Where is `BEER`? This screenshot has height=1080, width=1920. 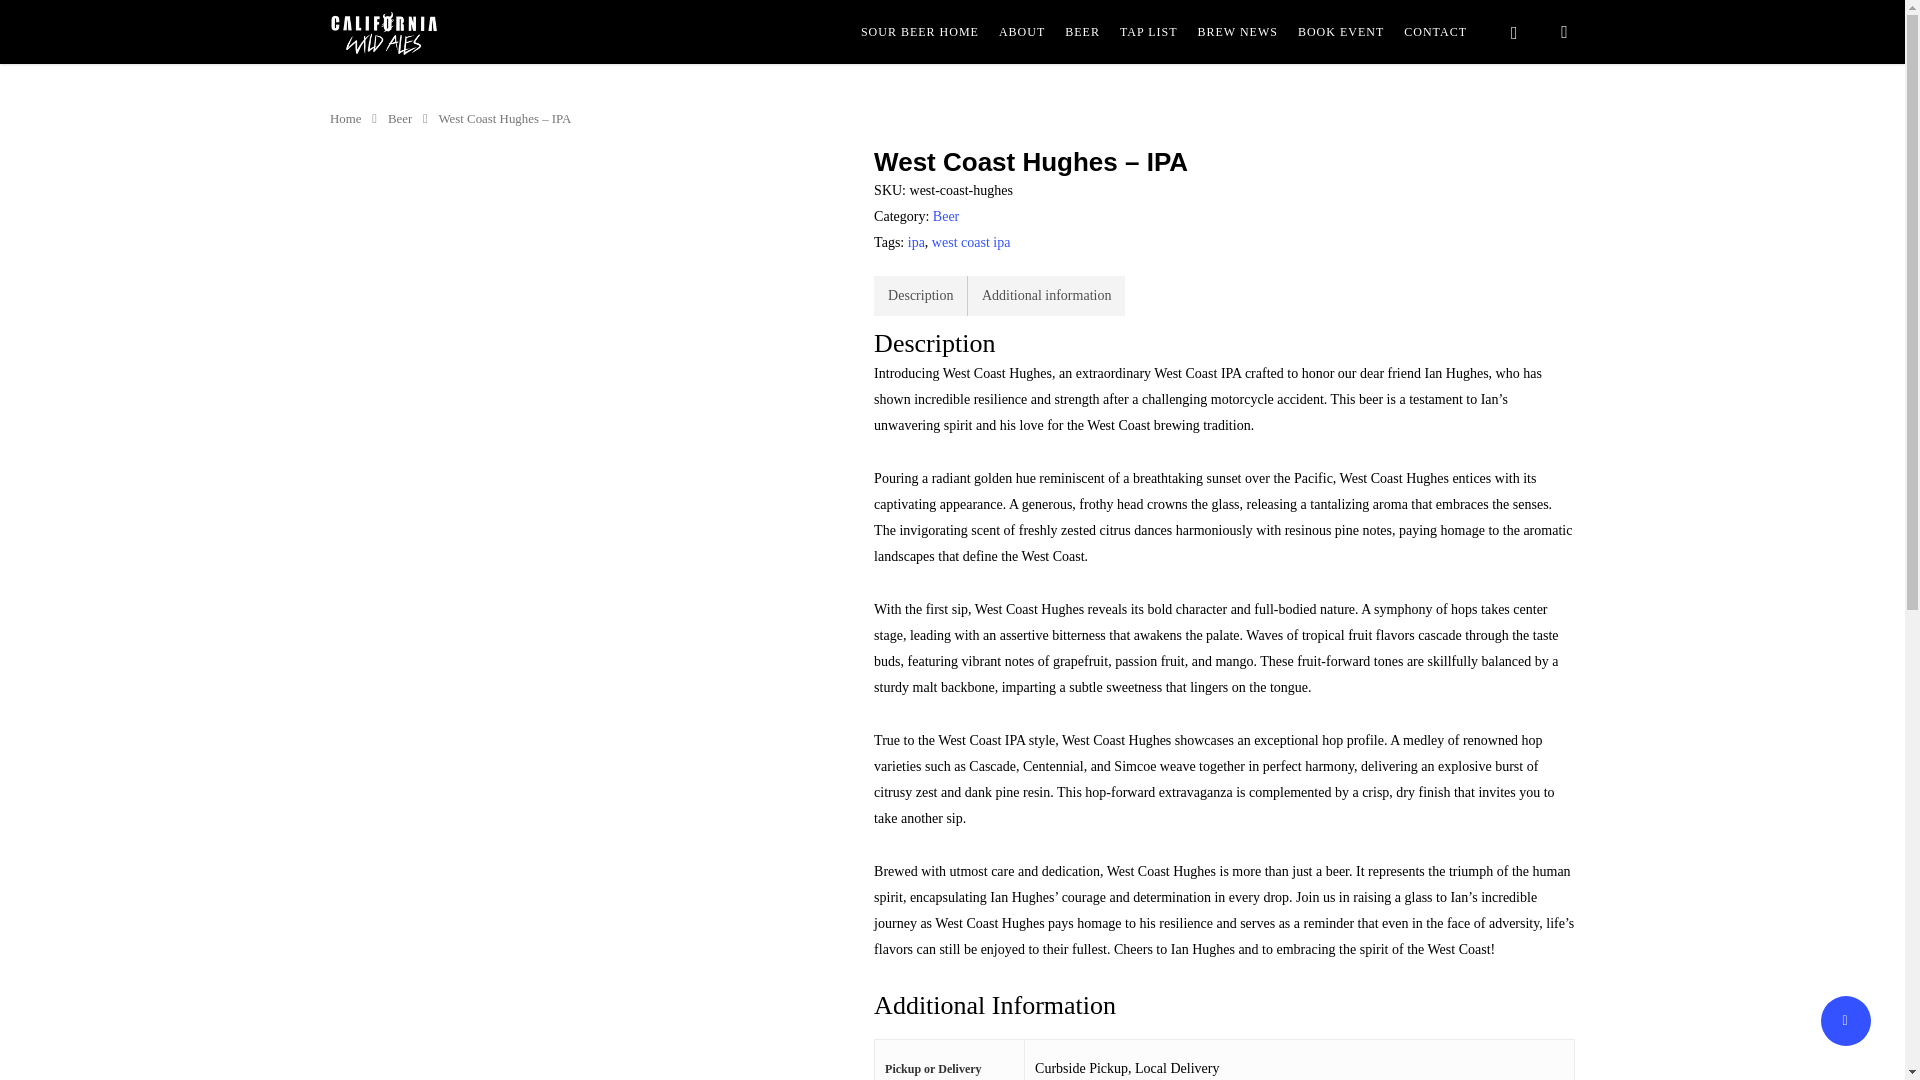 BEER is located at coordinates (1082, 32).